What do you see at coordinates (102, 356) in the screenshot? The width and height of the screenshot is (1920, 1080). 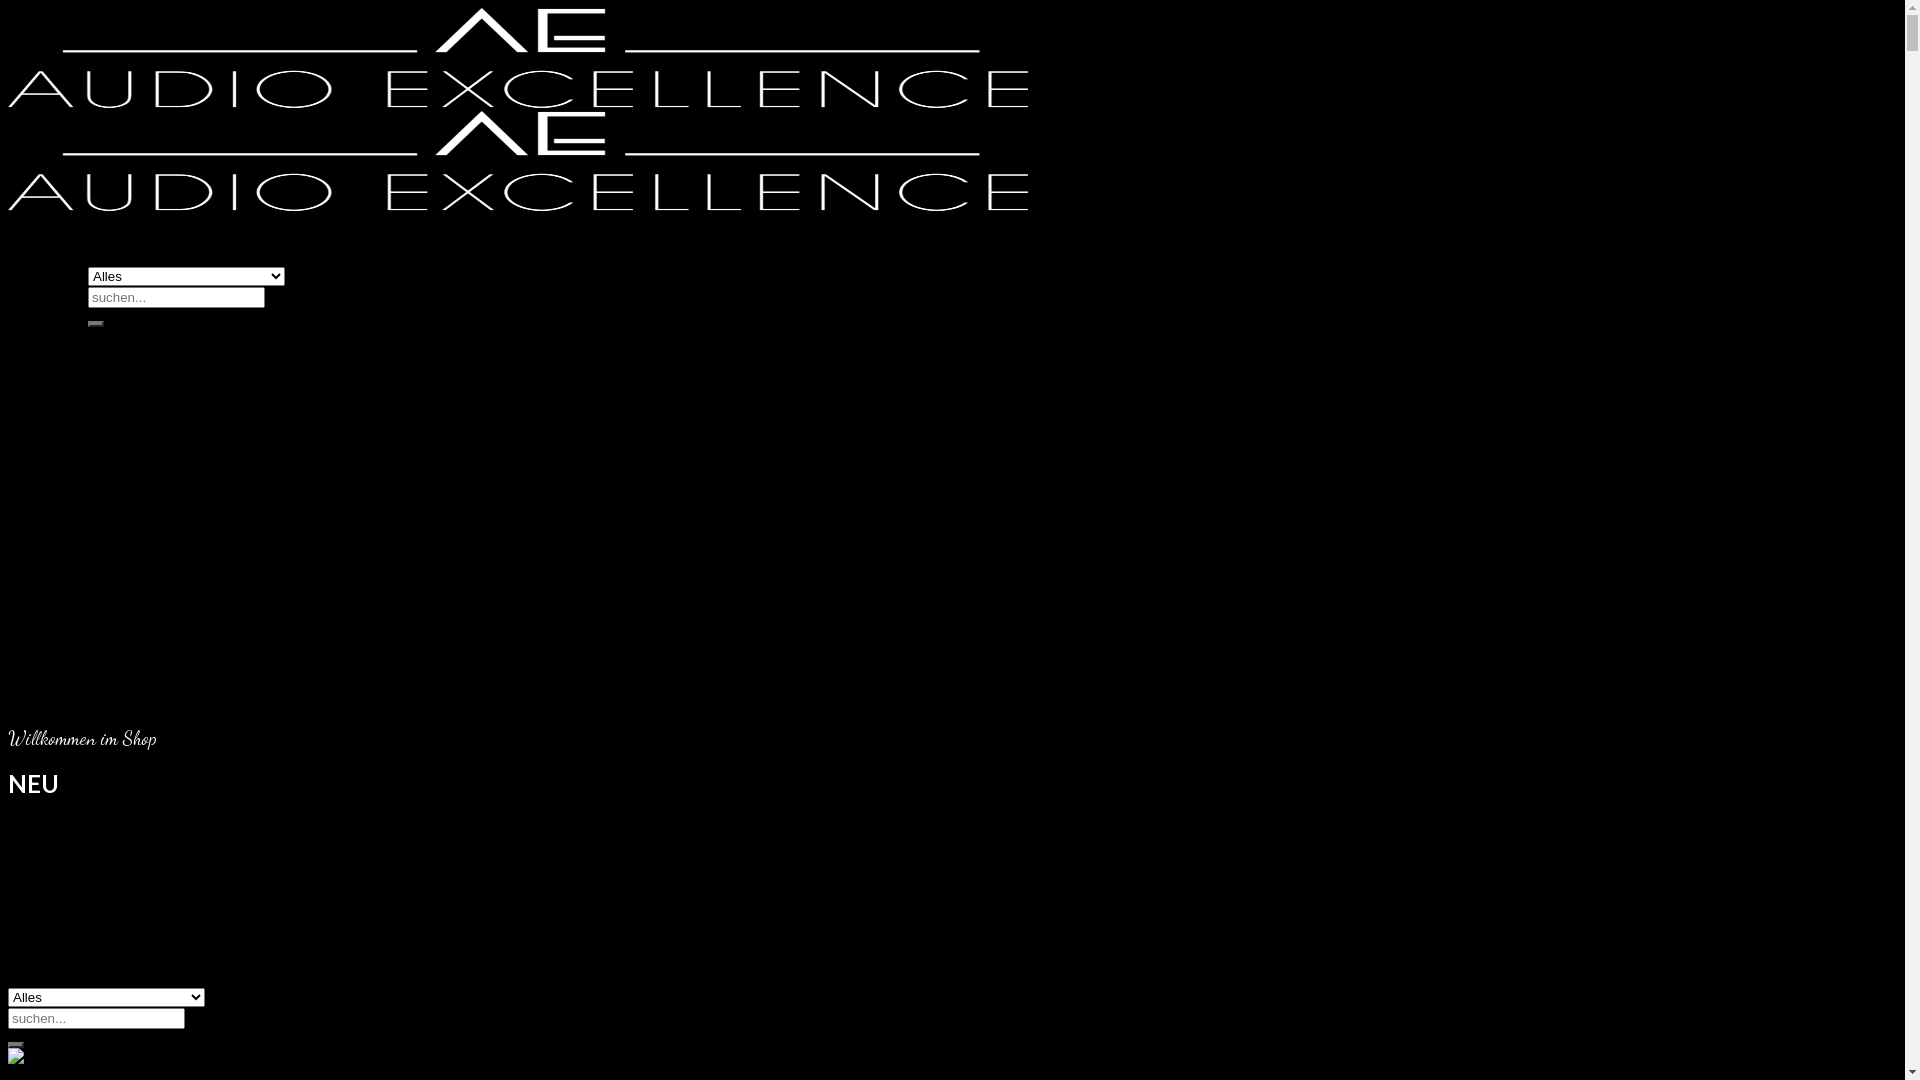 I see `Neu` at bounding box center [102, 356].